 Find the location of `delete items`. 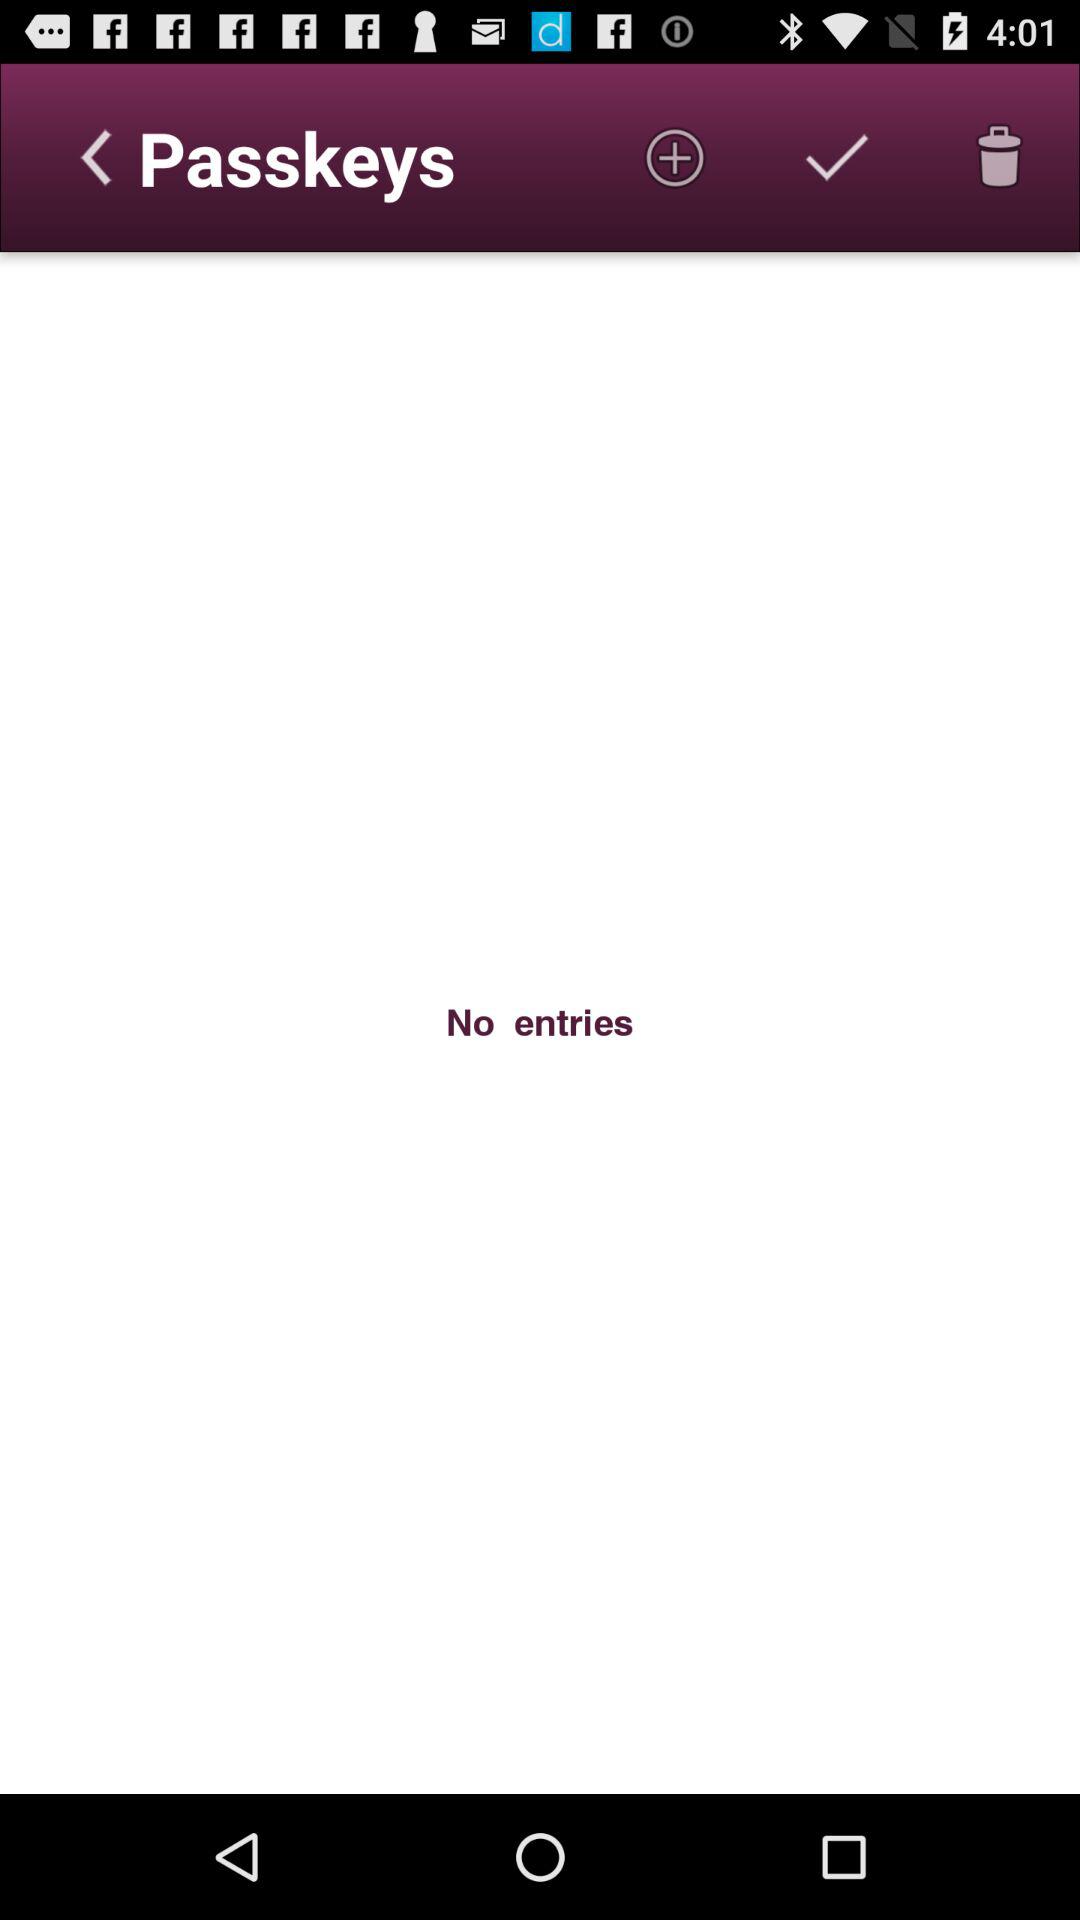

delete items is located at coordinates (999, 157).